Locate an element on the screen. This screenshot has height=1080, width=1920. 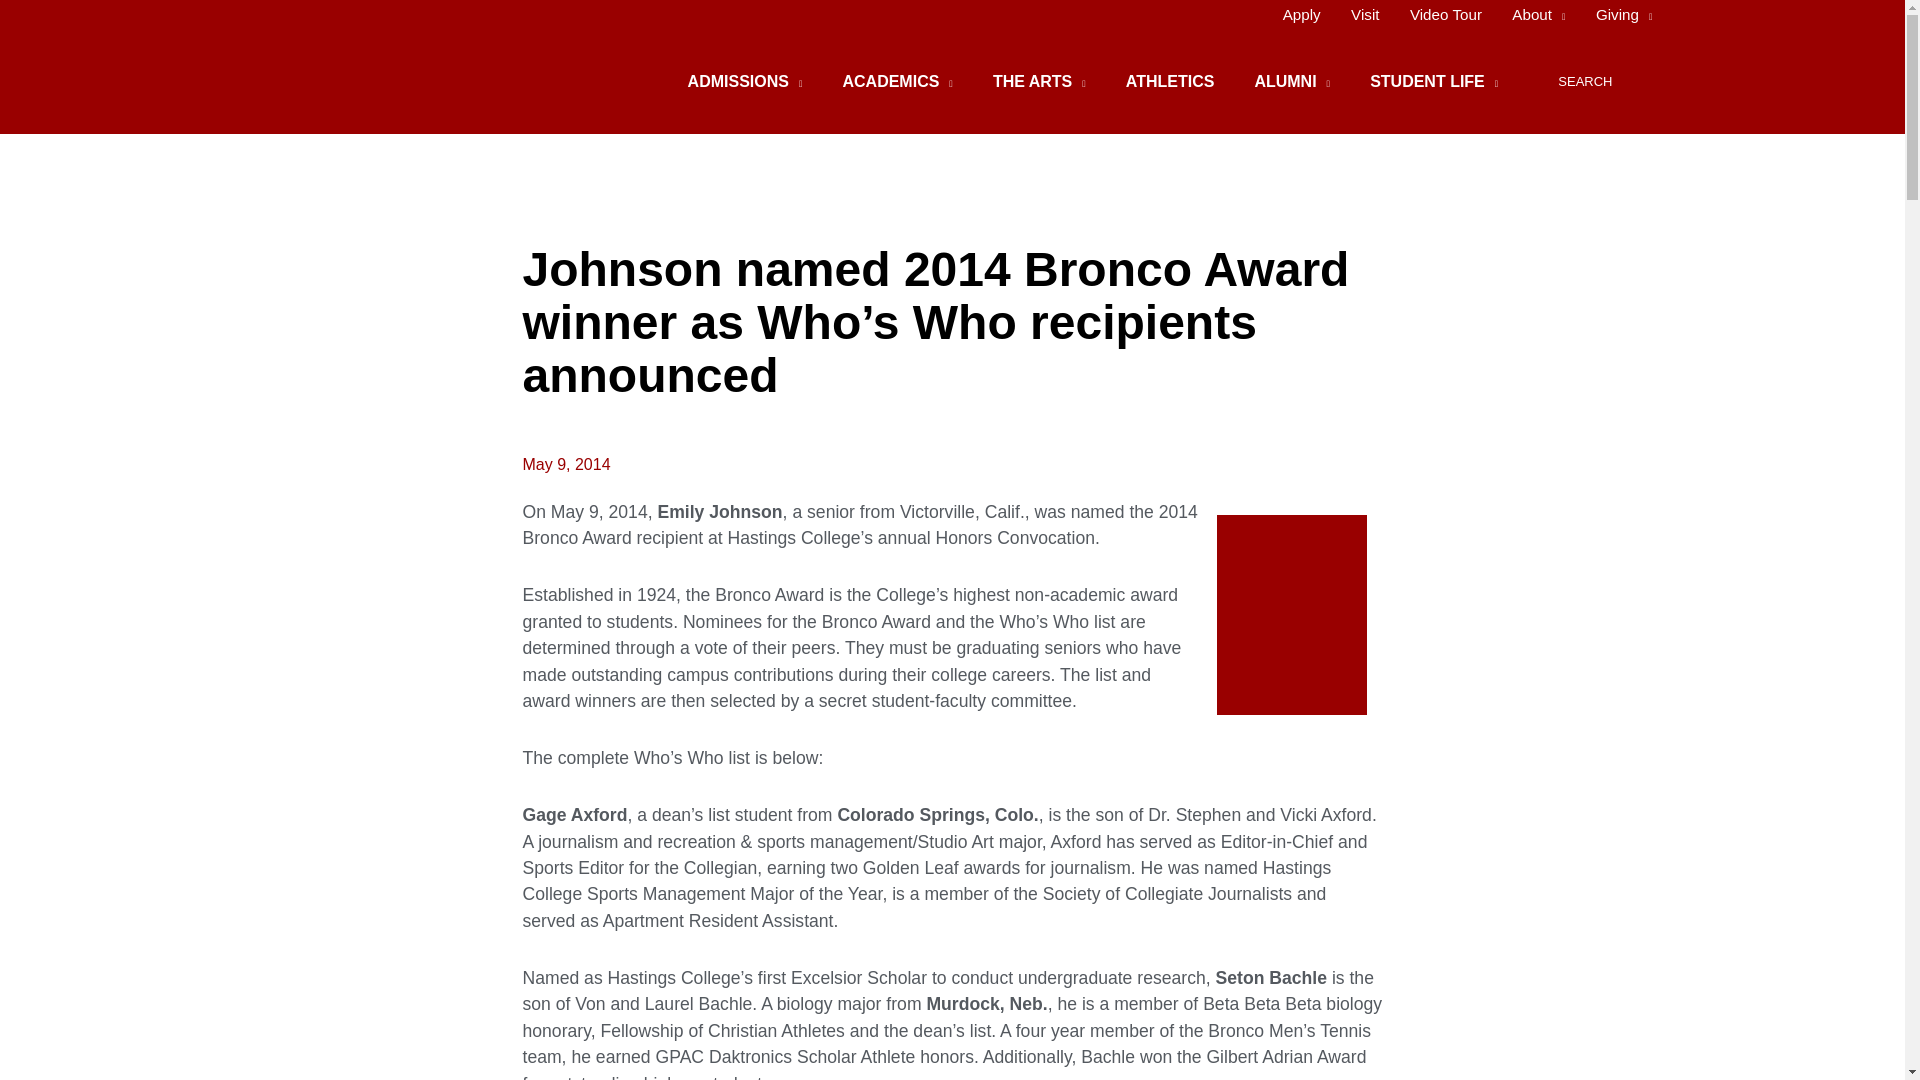
ADMISSIONS is located at coordinates (746, 82).